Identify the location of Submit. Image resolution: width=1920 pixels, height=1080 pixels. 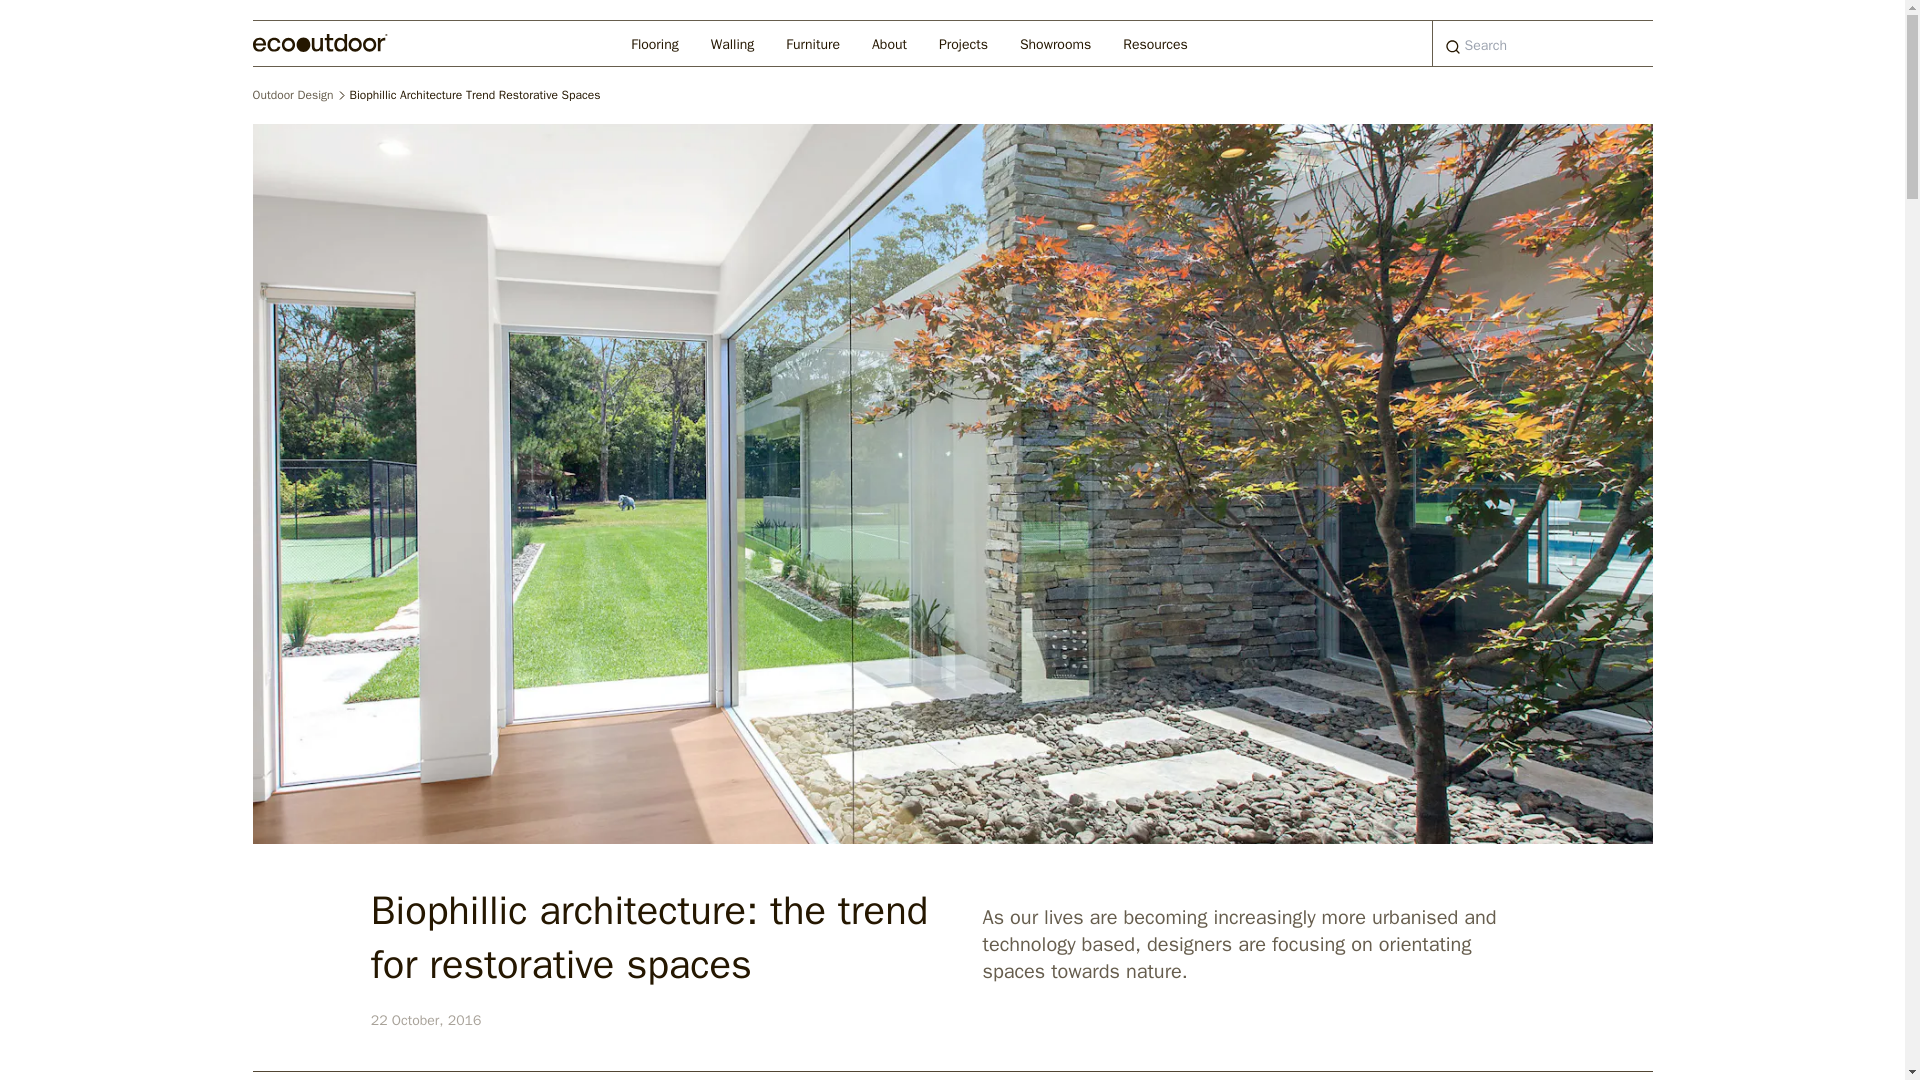
(1453, 48).